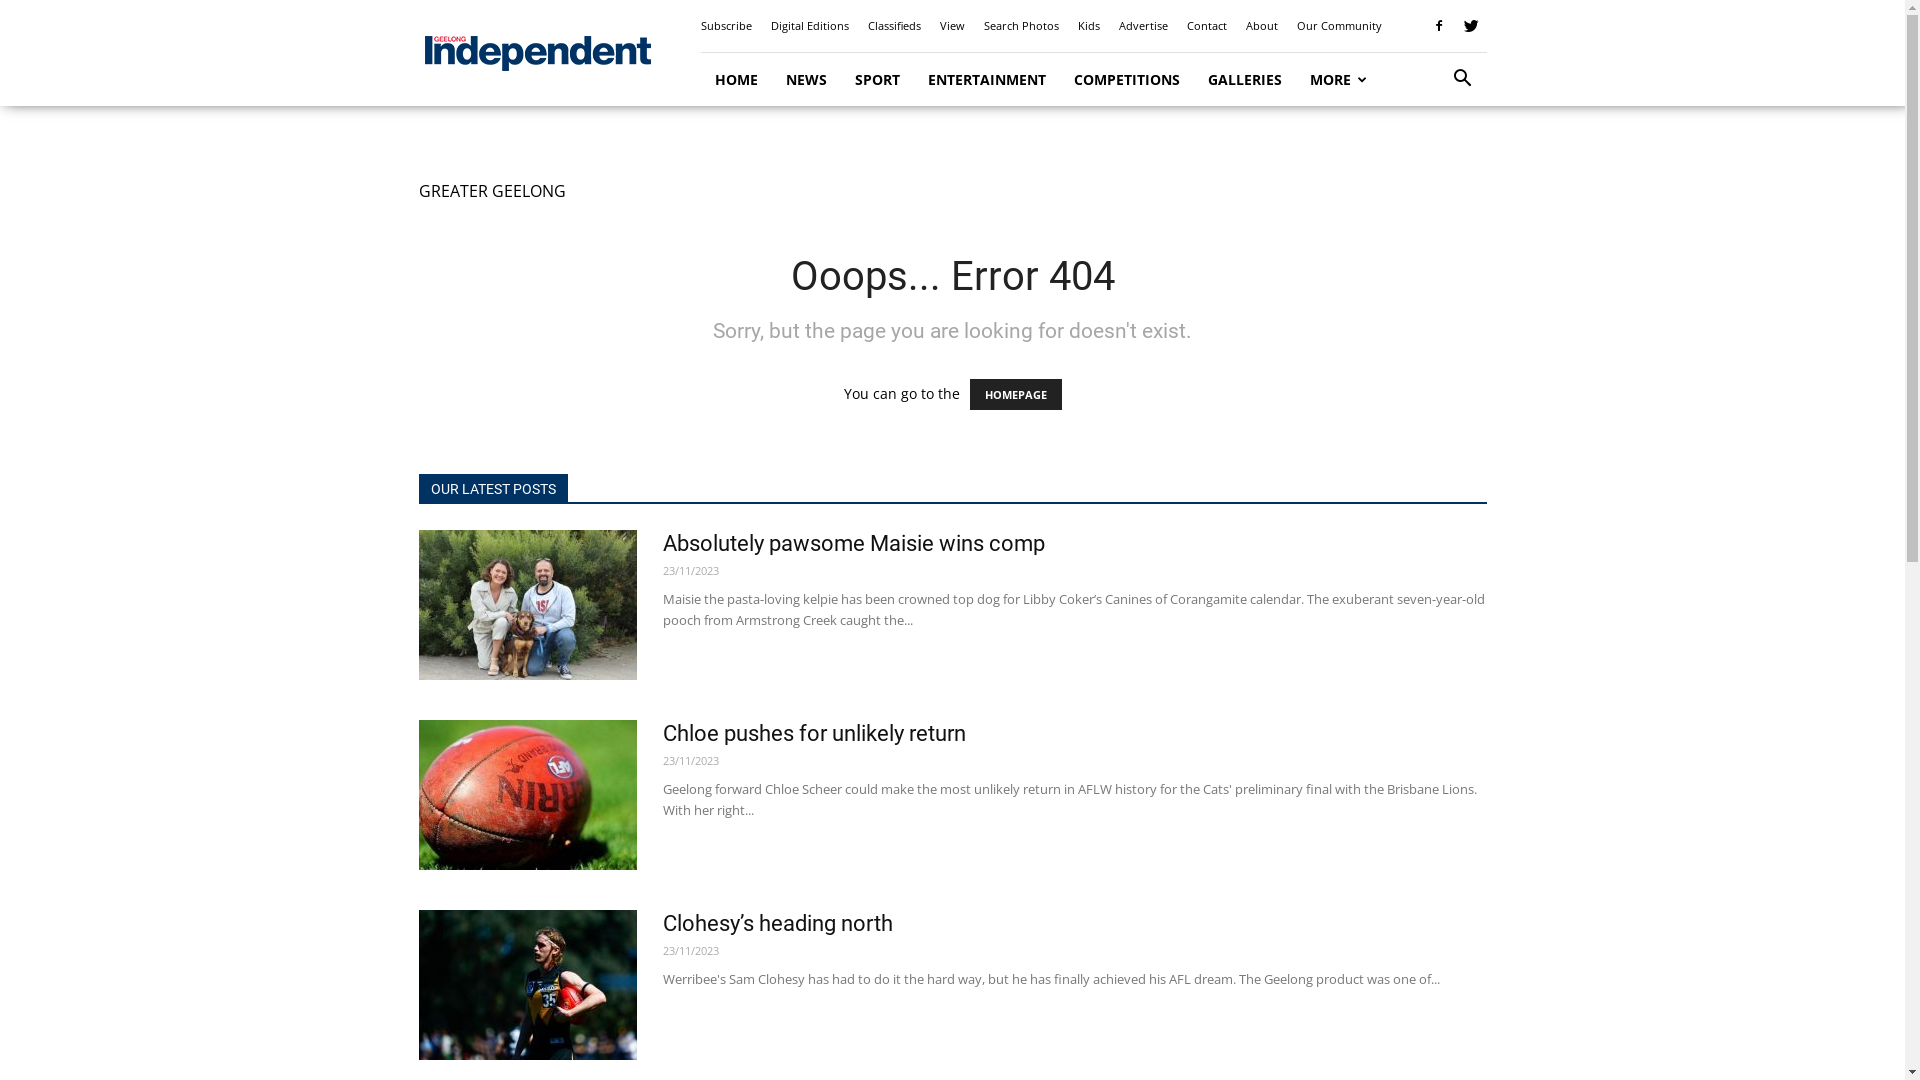 This screenshot has width=1920, height=1080. What do you see at coordinates (1206, 26) in the screenshot?
I see `Contact` at bounding box center [1206, 26].